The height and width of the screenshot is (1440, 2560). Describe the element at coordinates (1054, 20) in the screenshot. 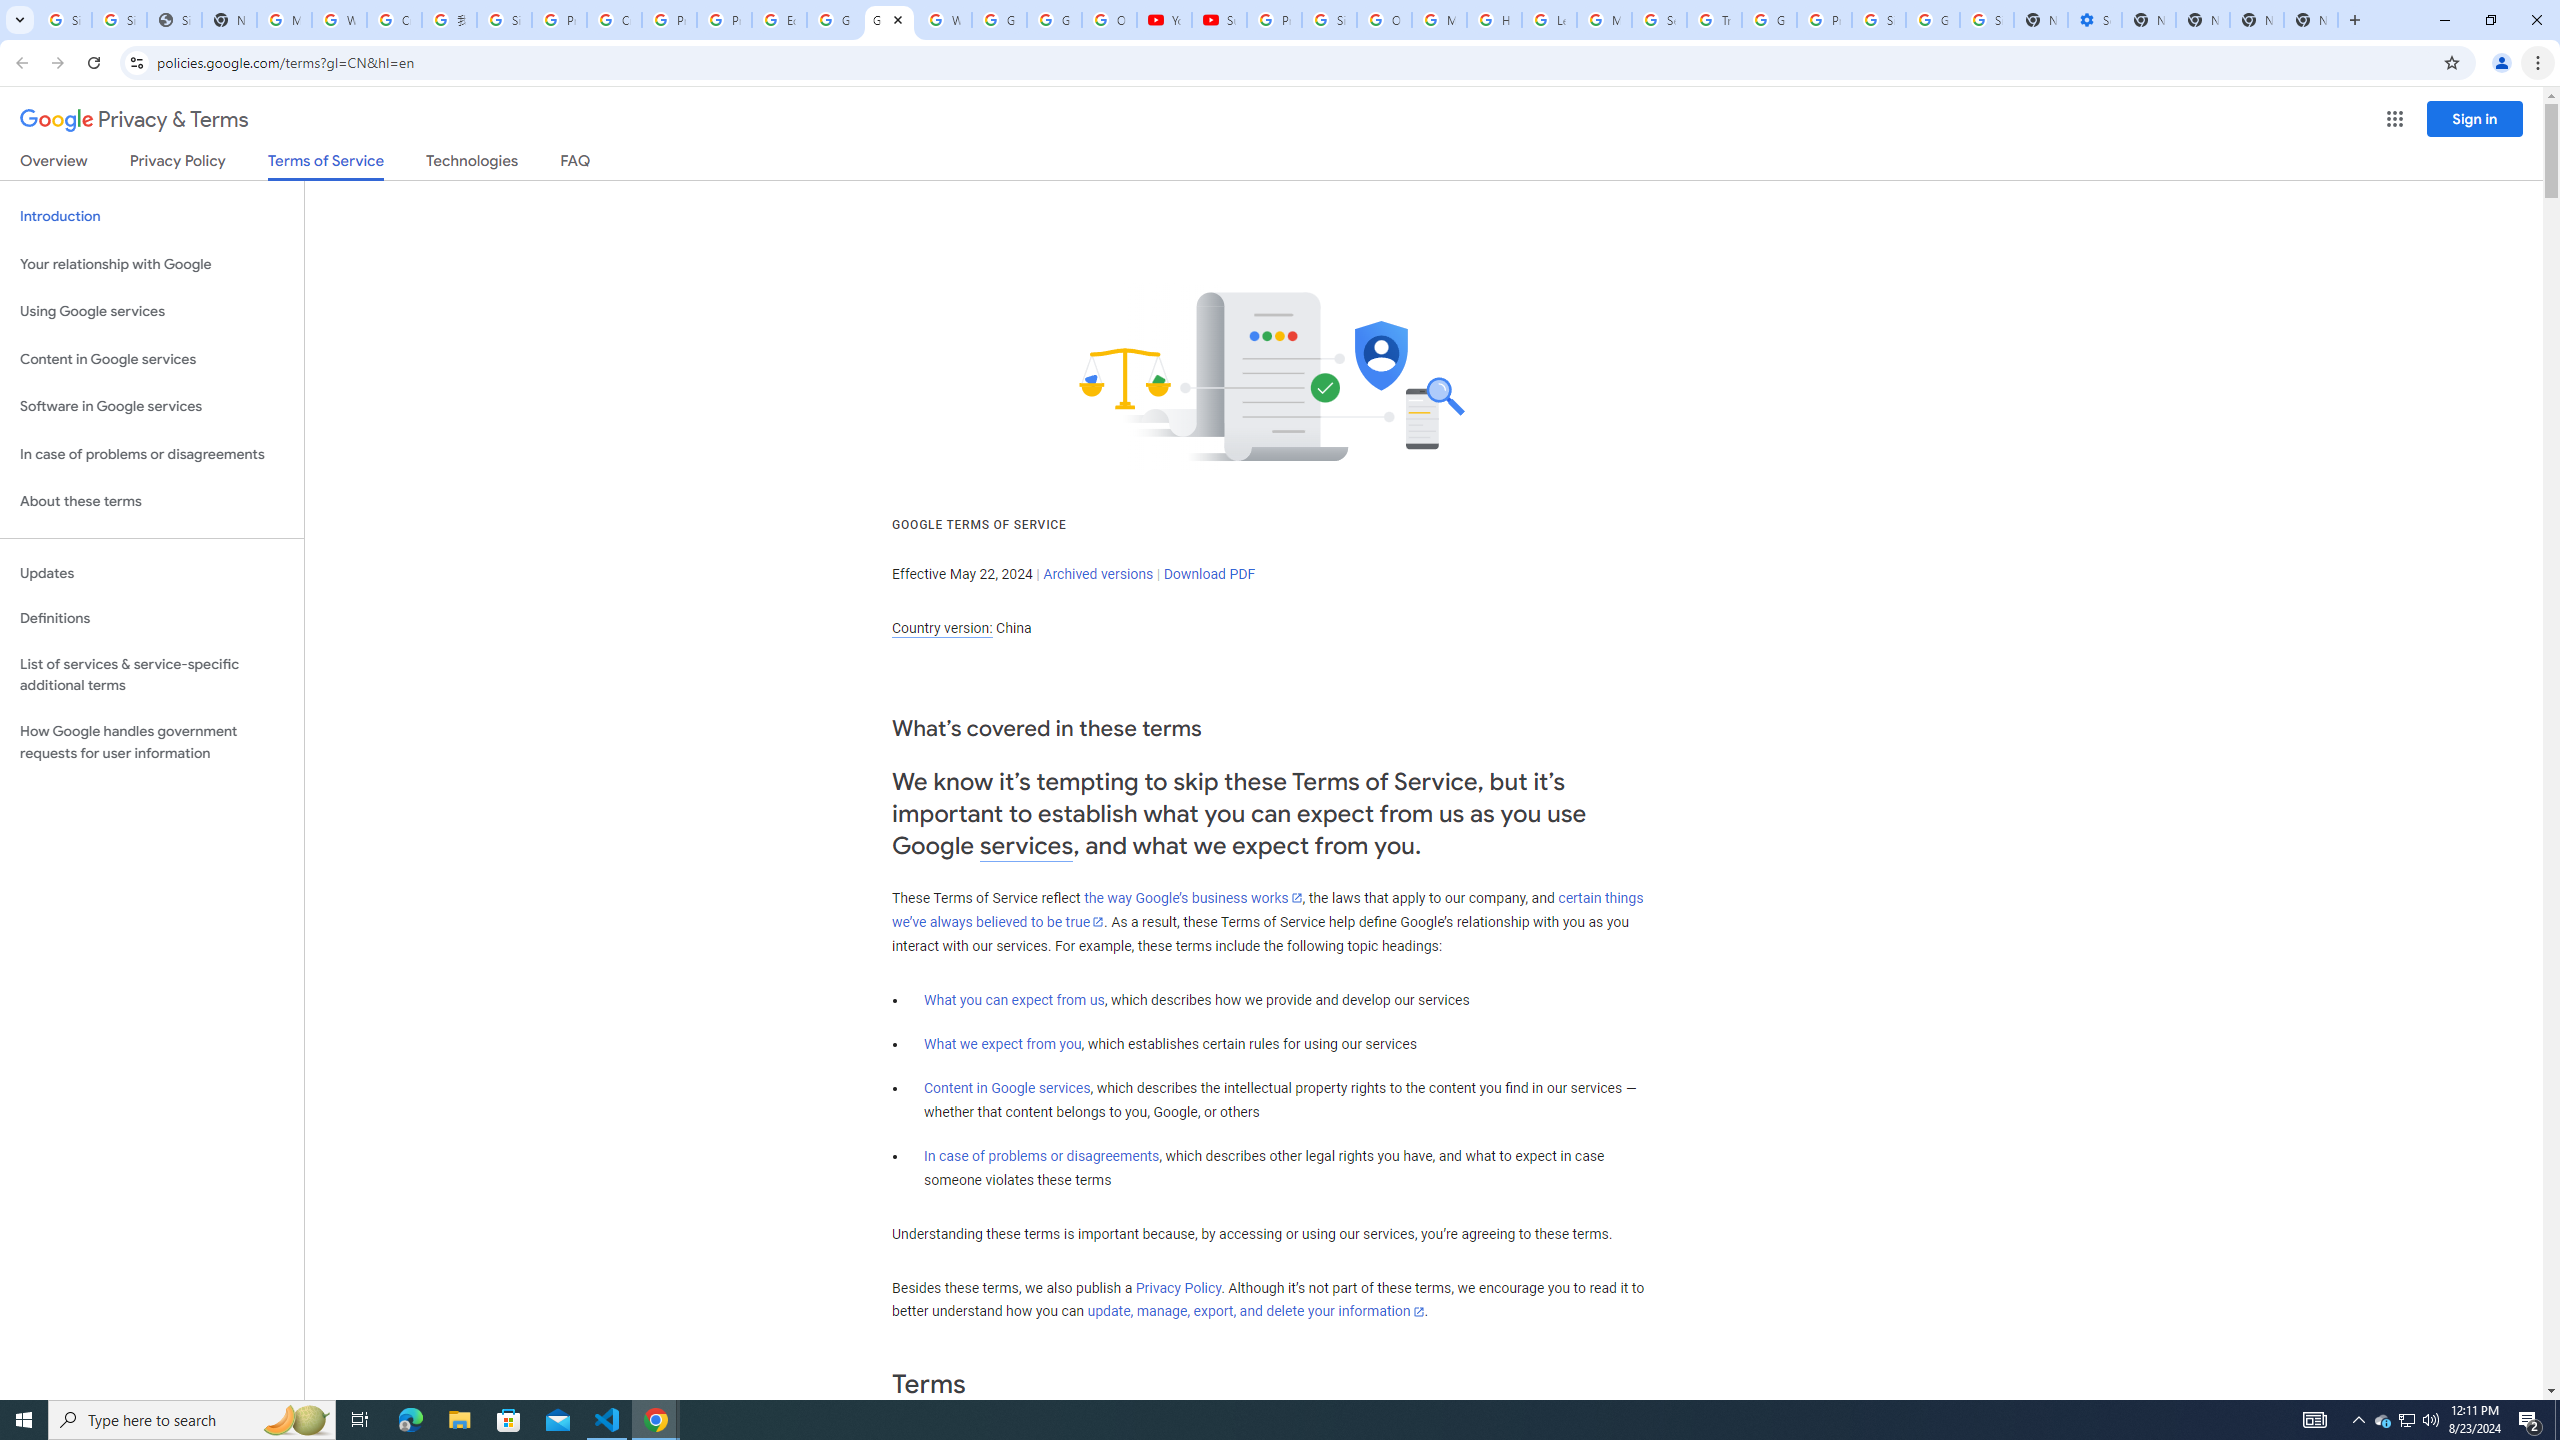

I see `Google Account` at that location.